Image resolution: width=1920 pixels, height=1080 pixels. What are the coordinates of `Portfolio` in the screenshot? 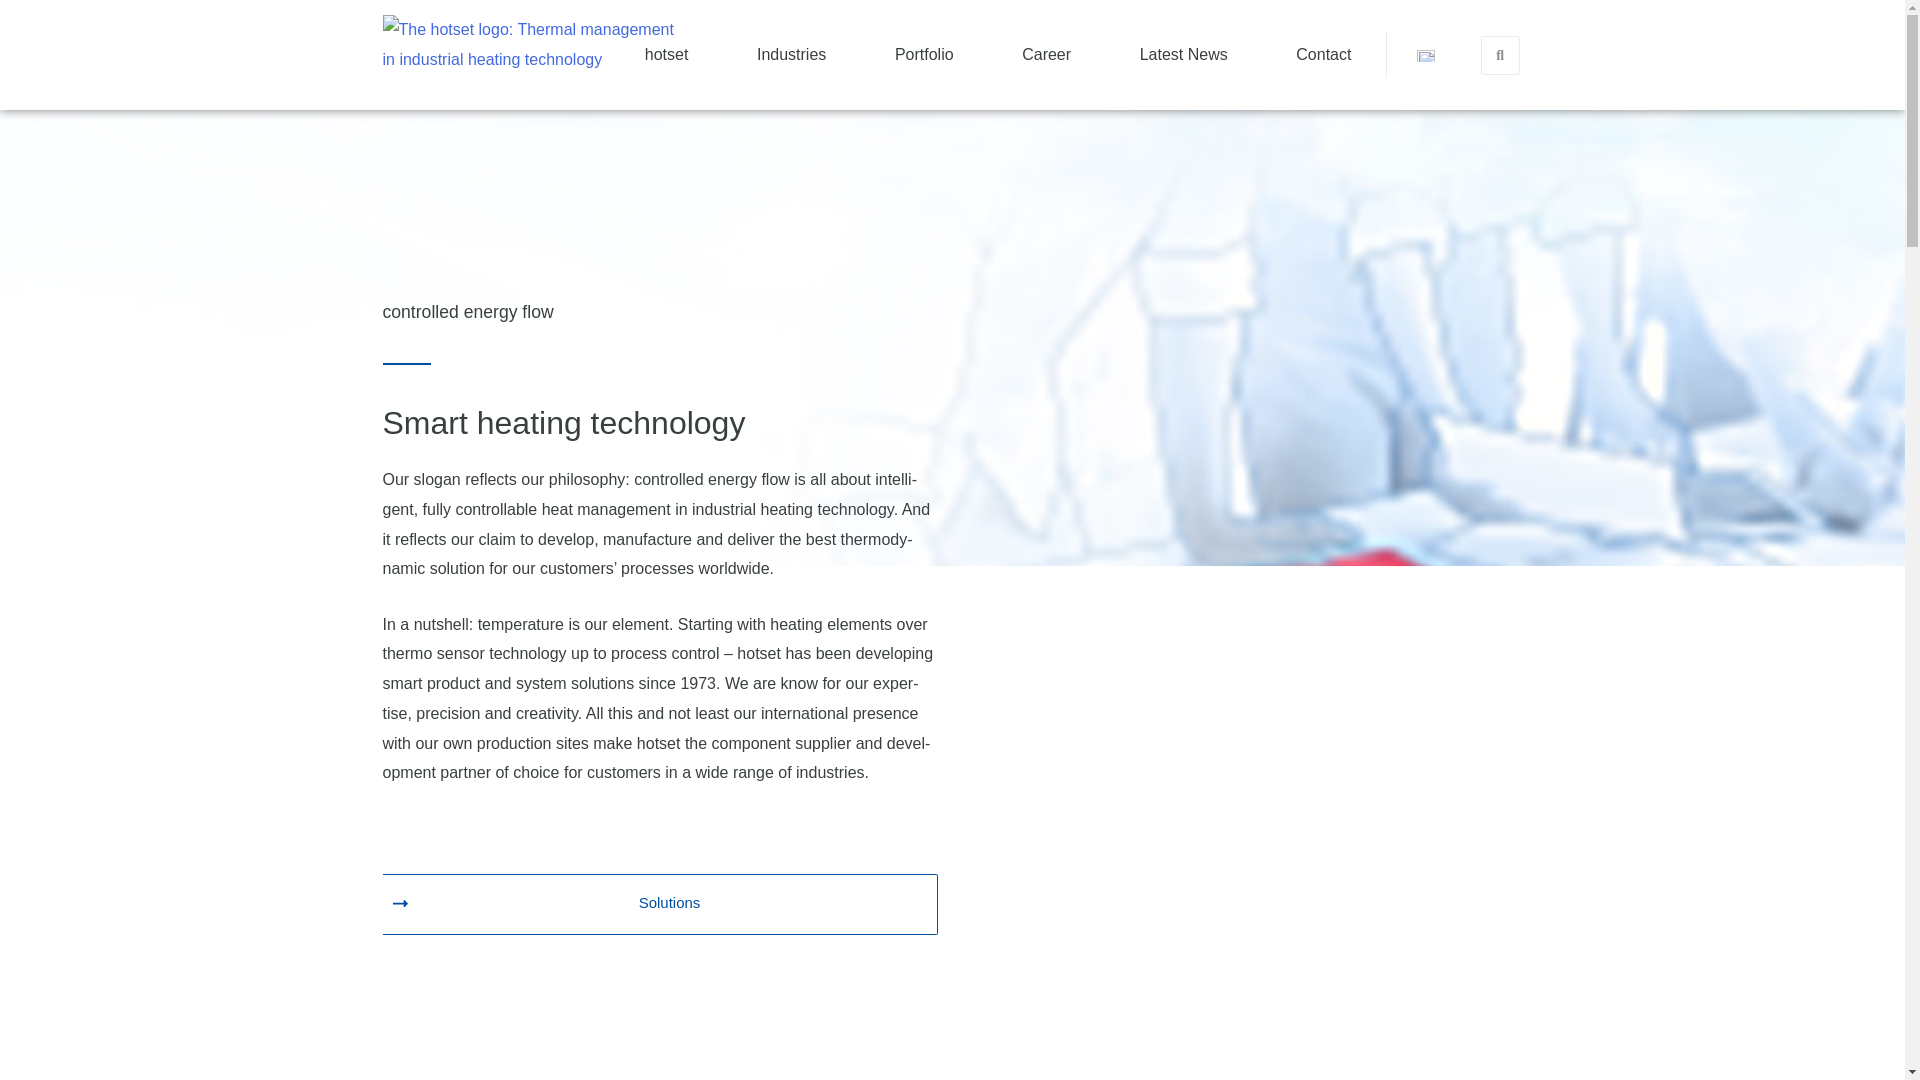 It's located at (924, 54).